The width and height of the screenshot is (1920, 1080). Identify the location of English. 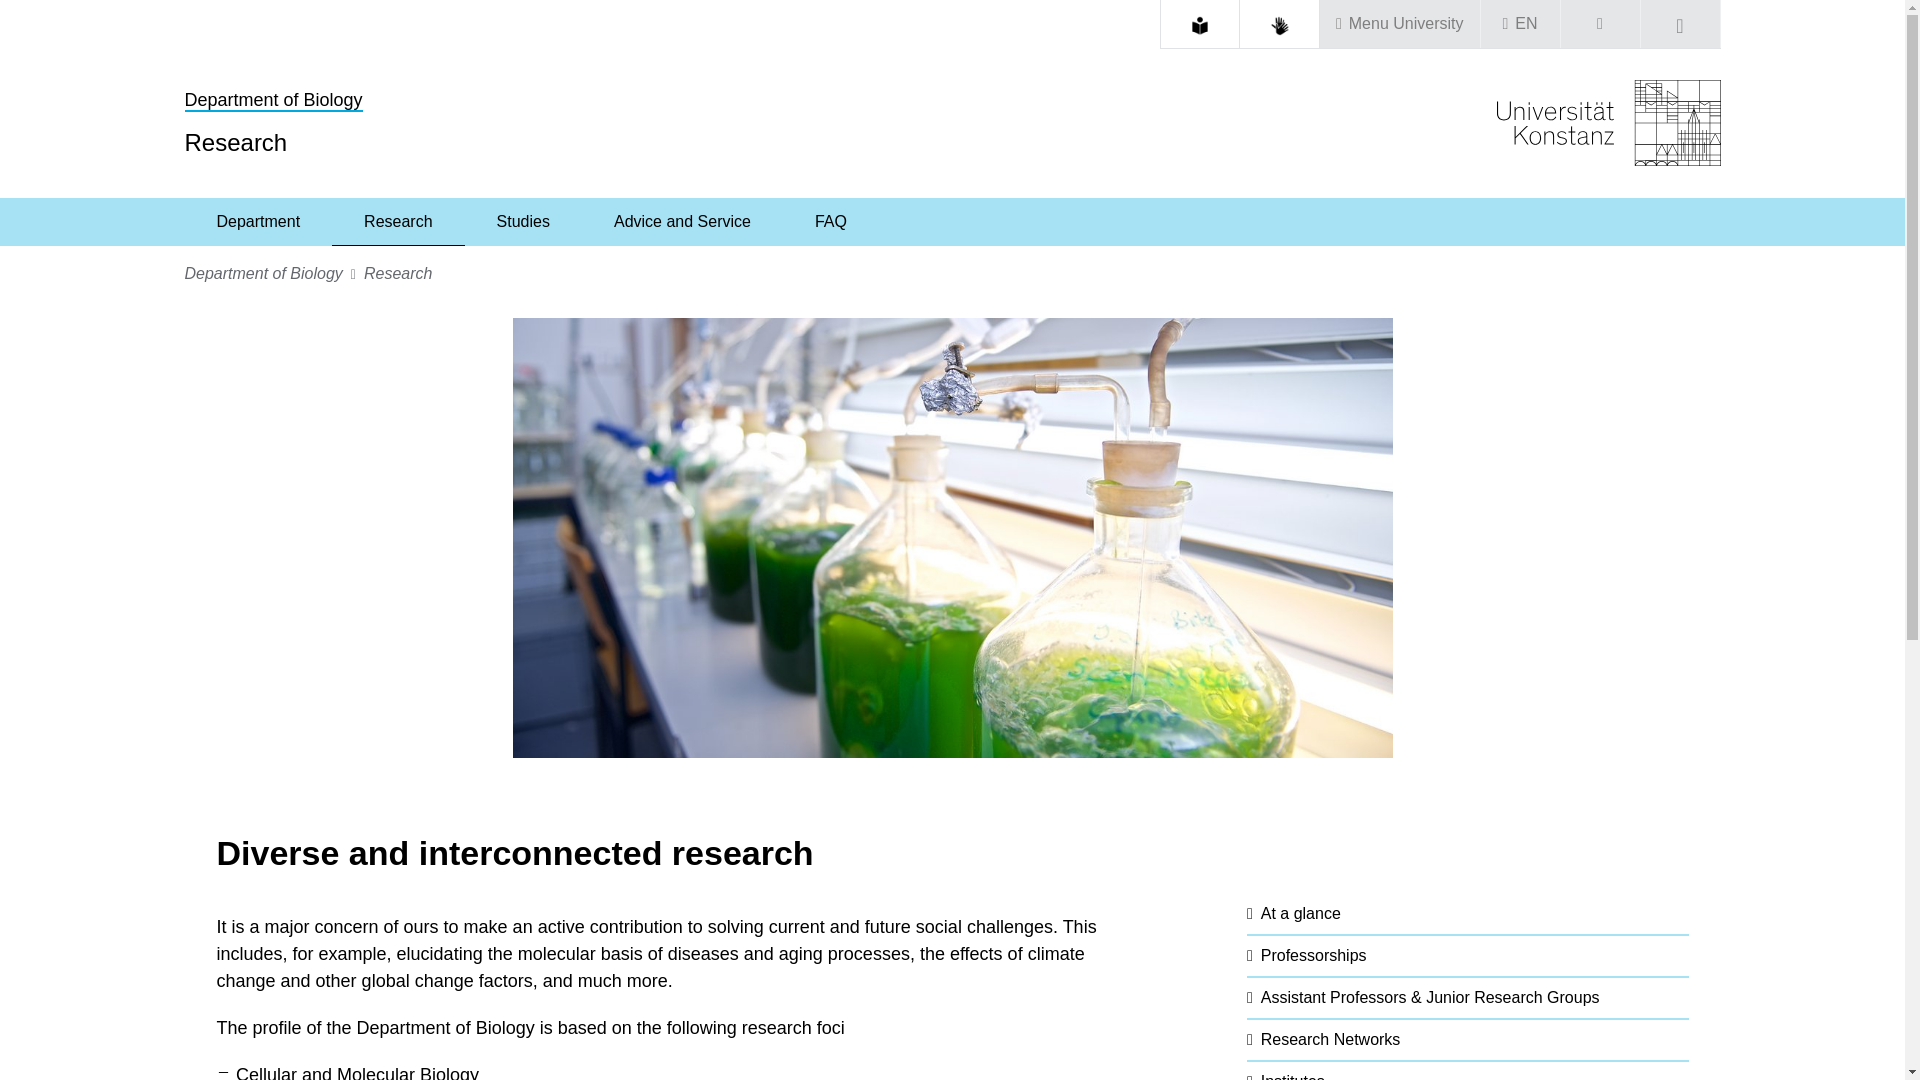
(1526, 24).